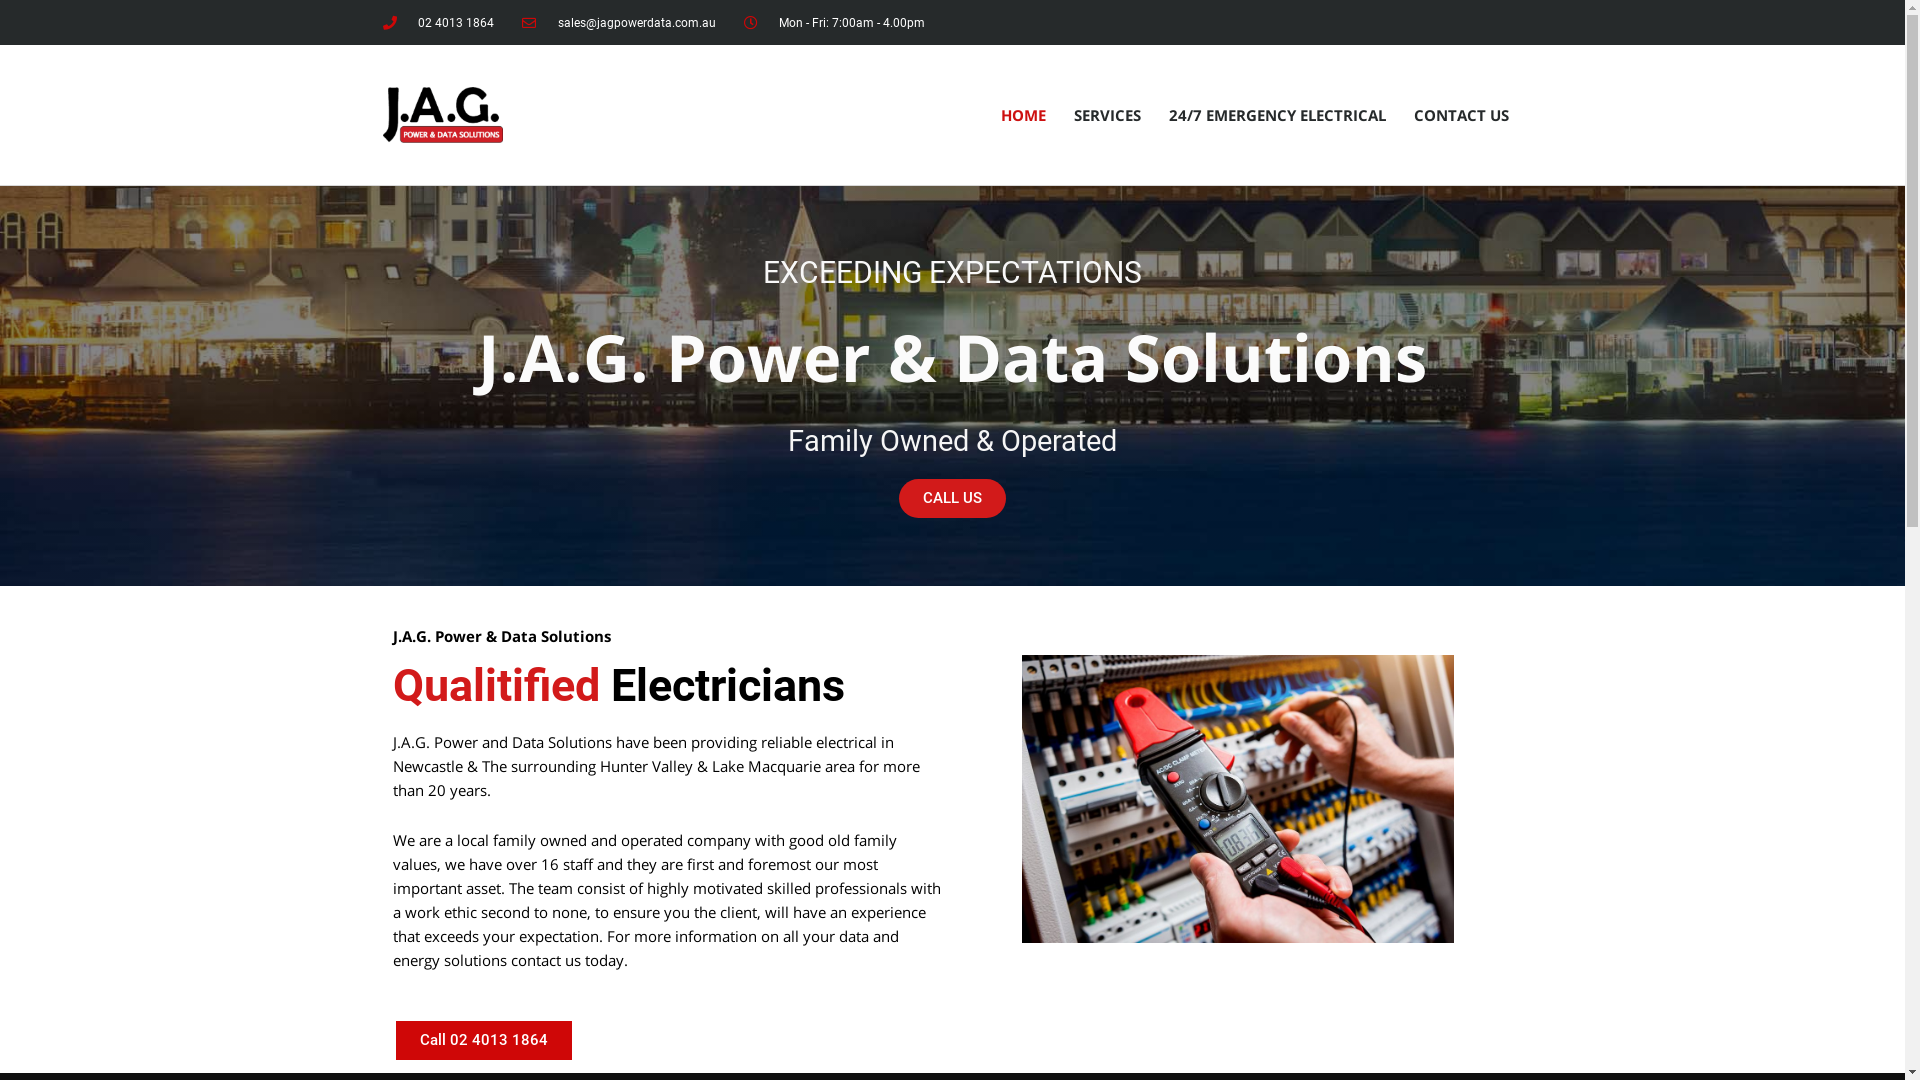  I want to click on CALL US, so click(952, 498).